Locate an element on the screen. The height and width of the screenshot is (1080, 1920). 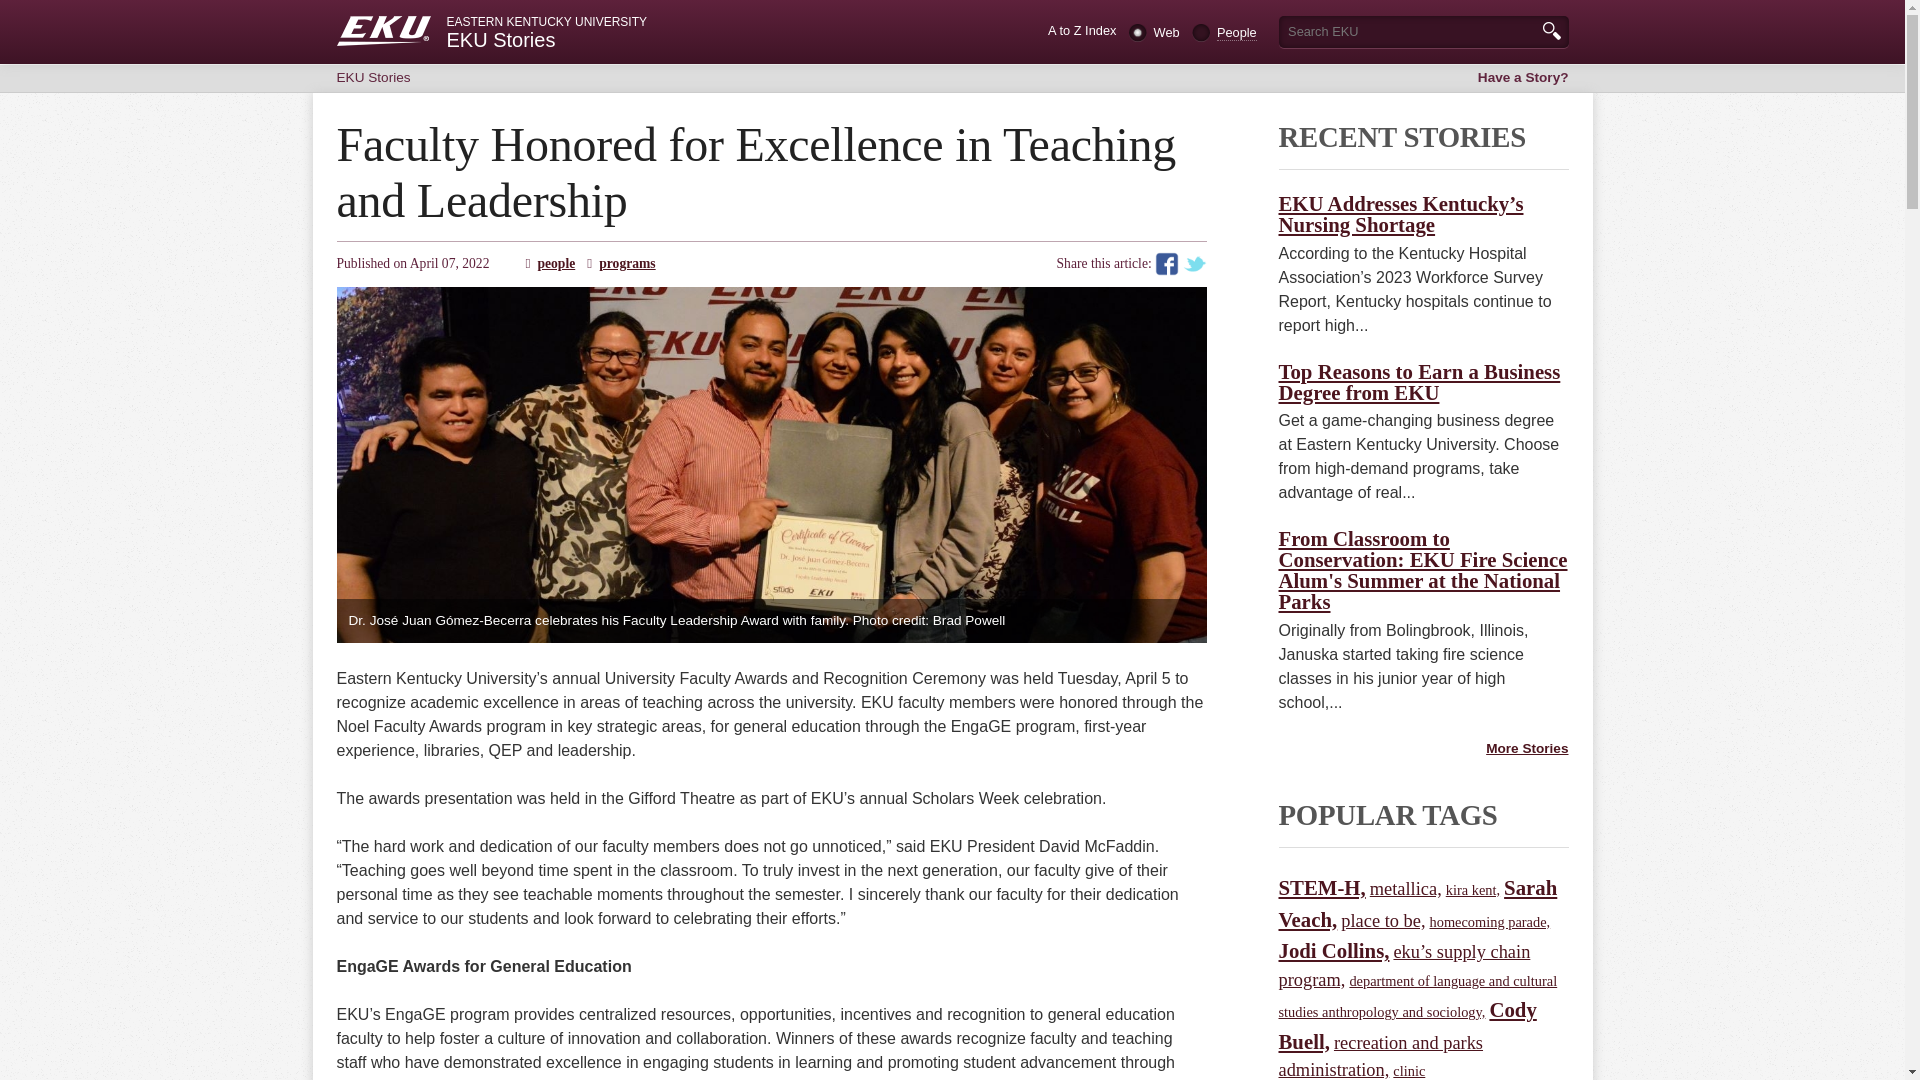
EKU is located at coordinates (383, 31).